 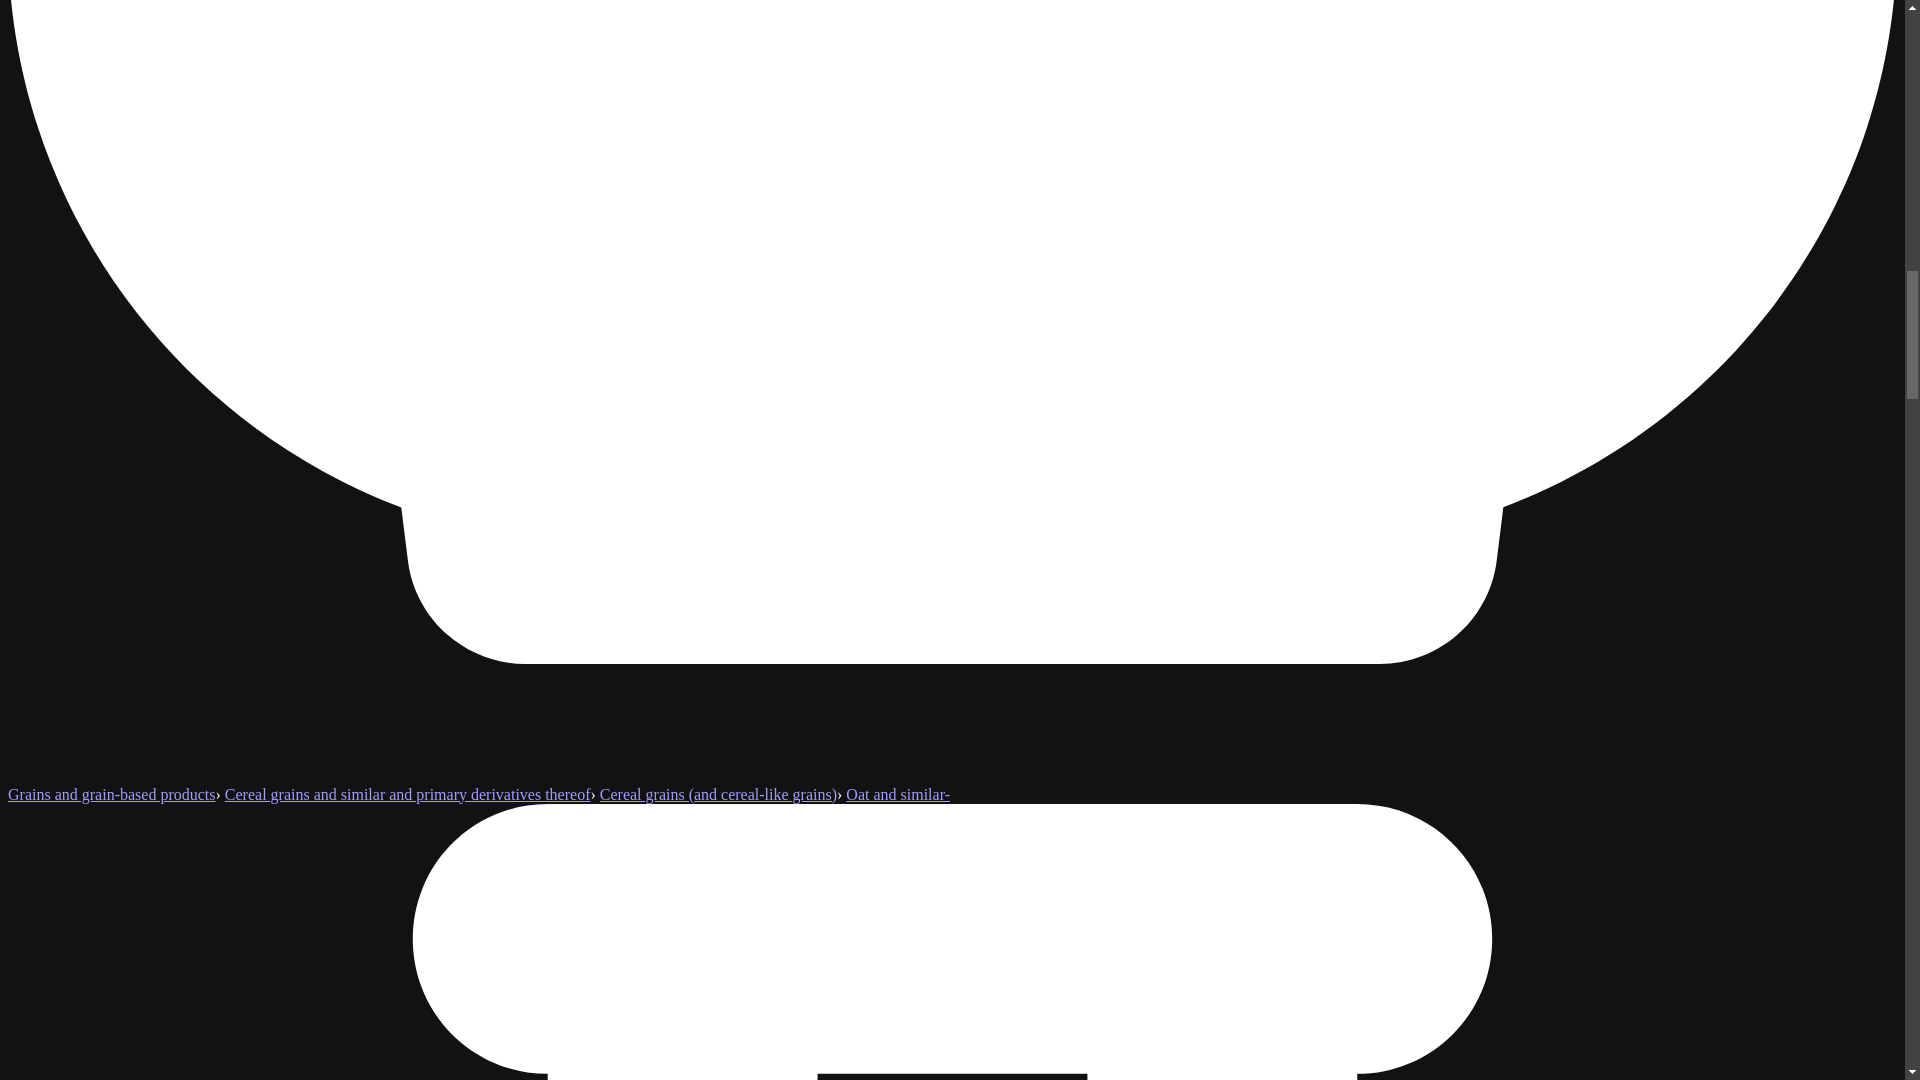 I want to click on Grains and grain-based products, so click(x=111, y=794).